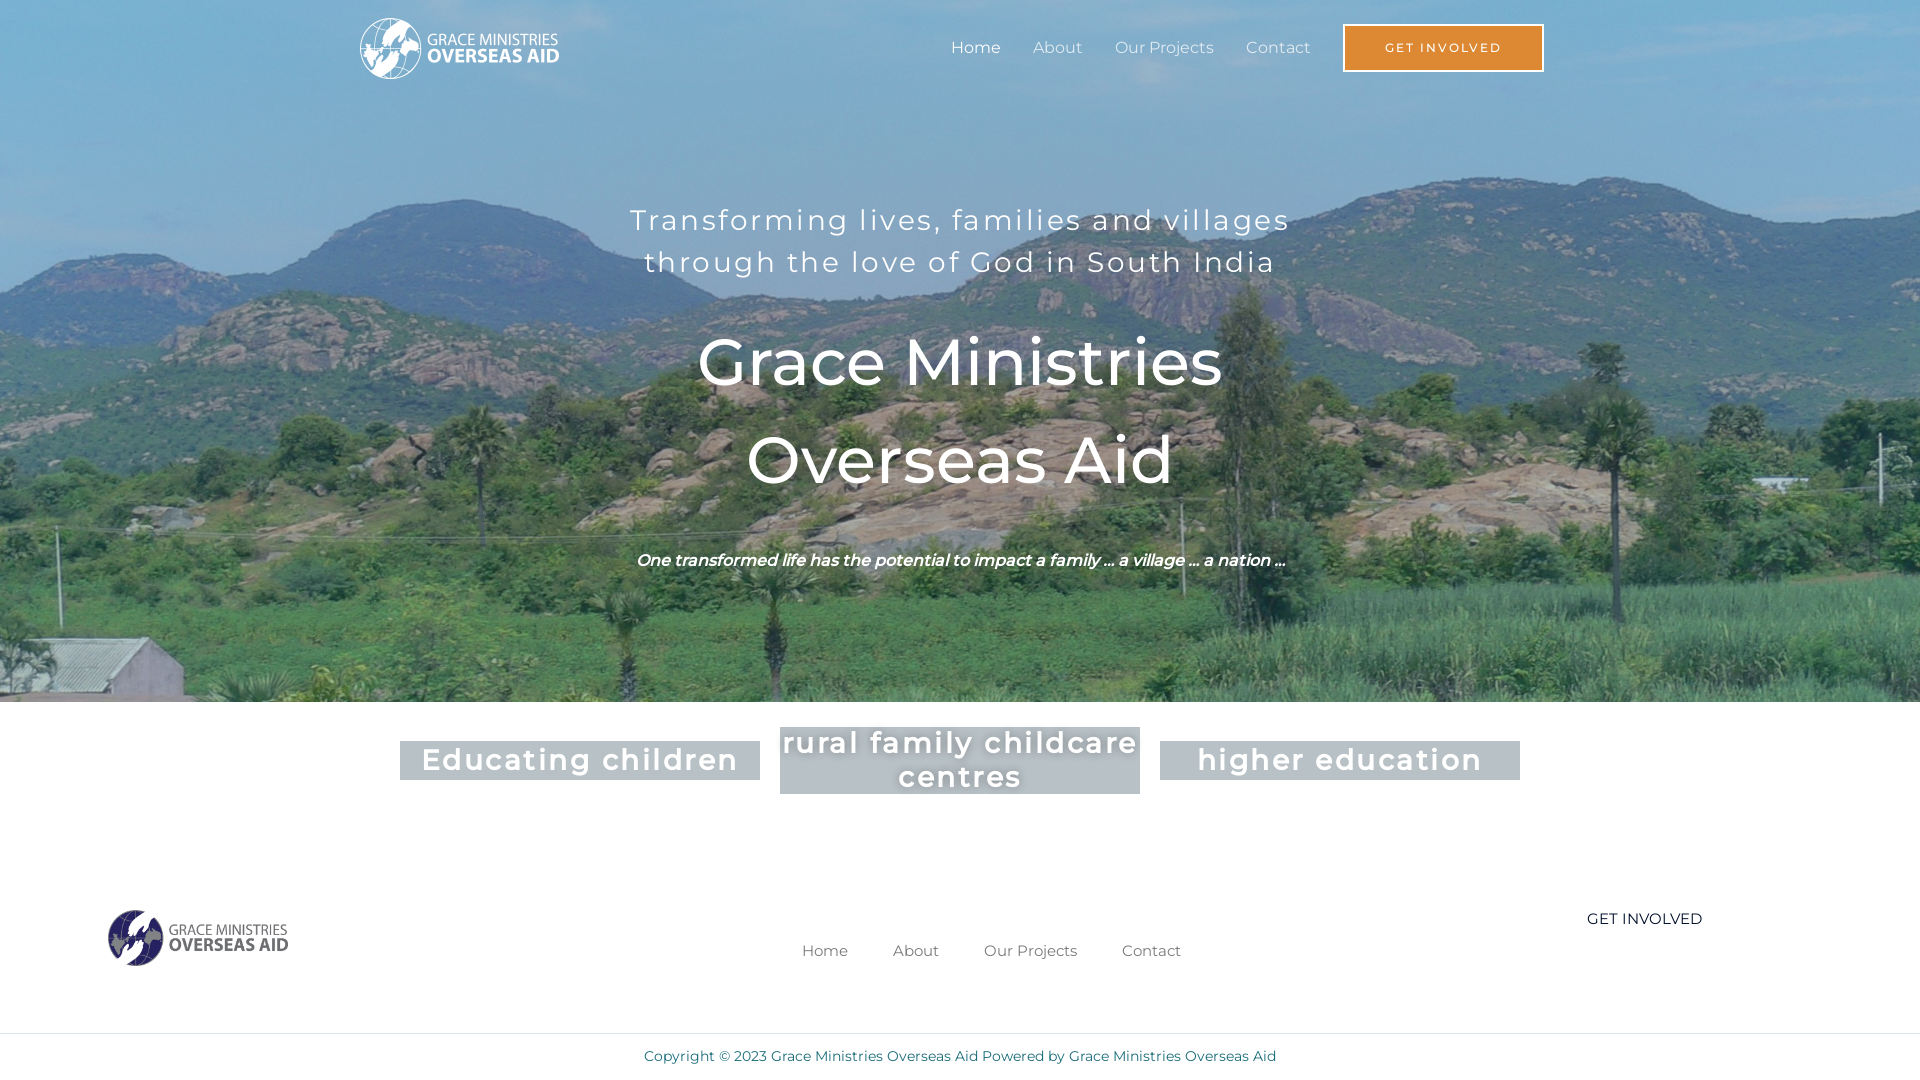 This screenshot has height=1080, width=1920. Describe the element at coordinates (1152, 952) in the screenshot. I see `Contact` at that location.